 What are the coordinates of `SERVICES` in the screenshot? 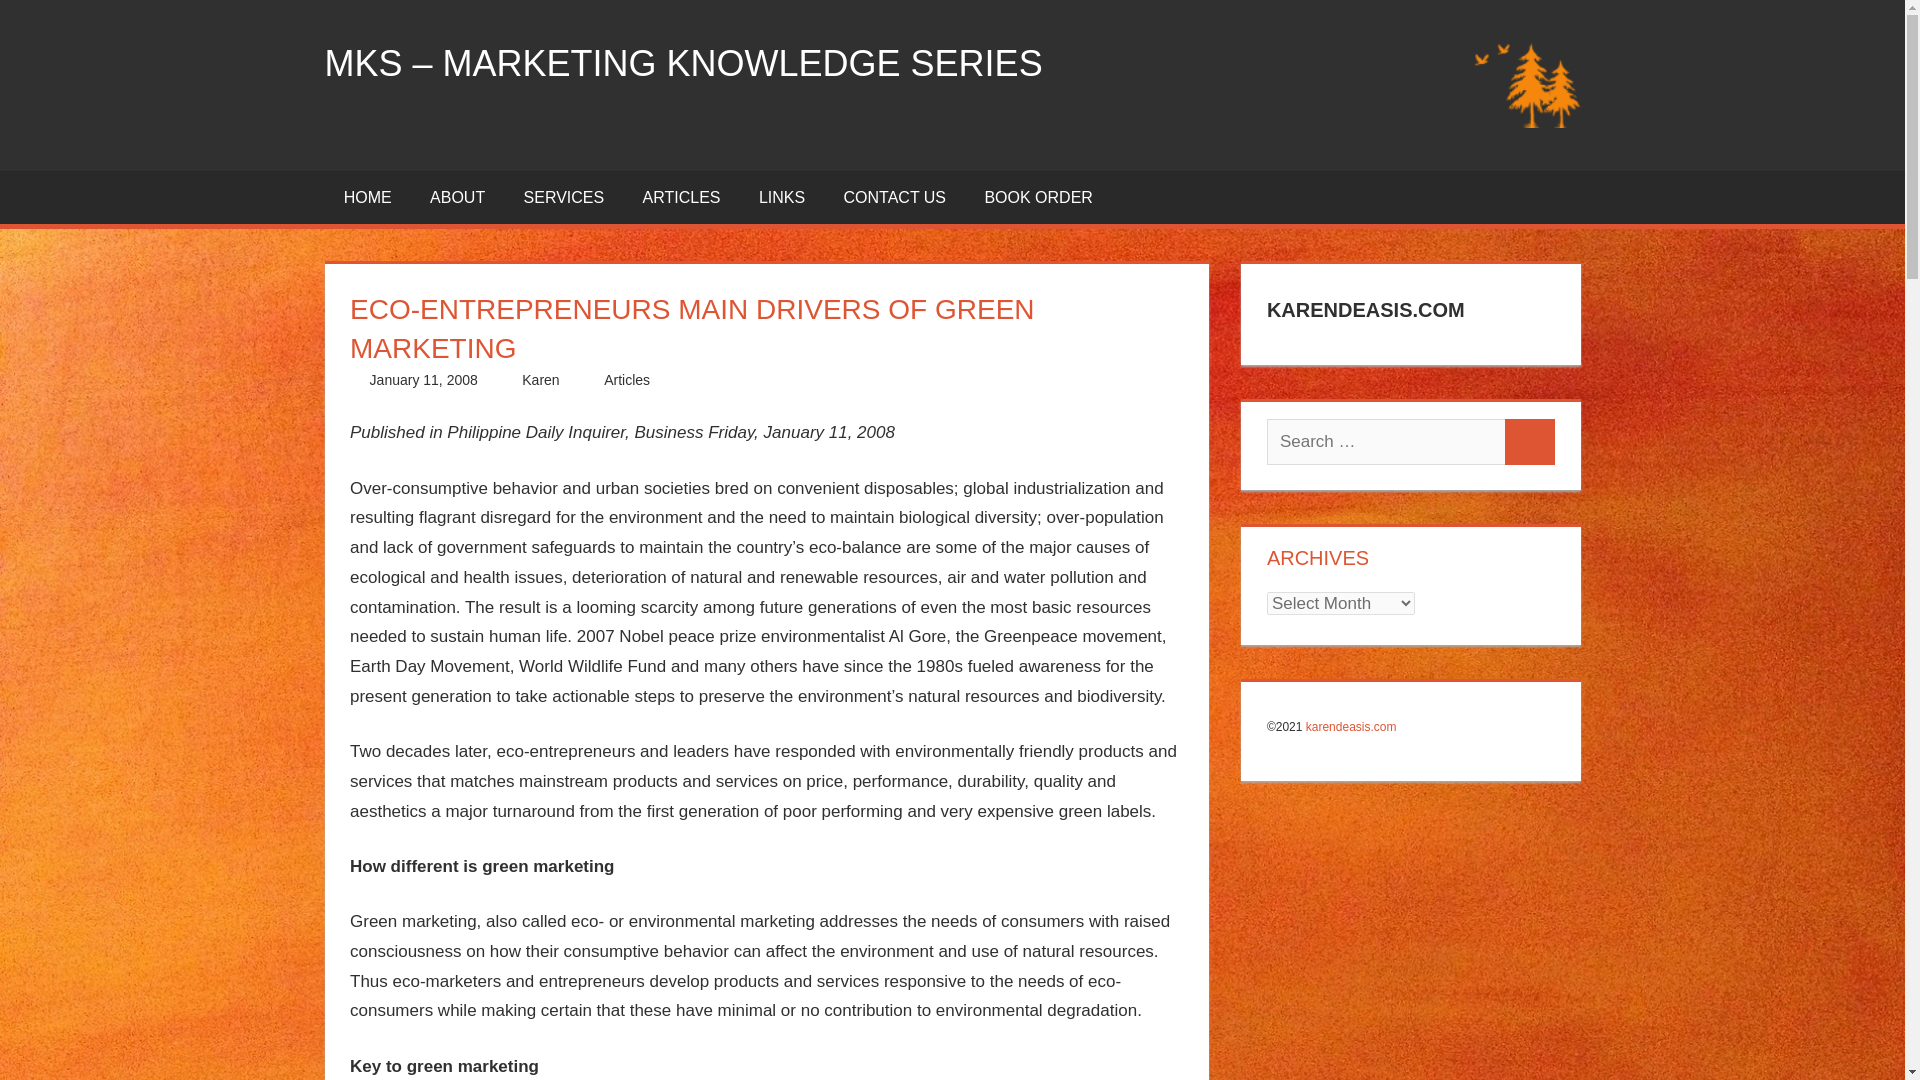 It's located at (562, 197).